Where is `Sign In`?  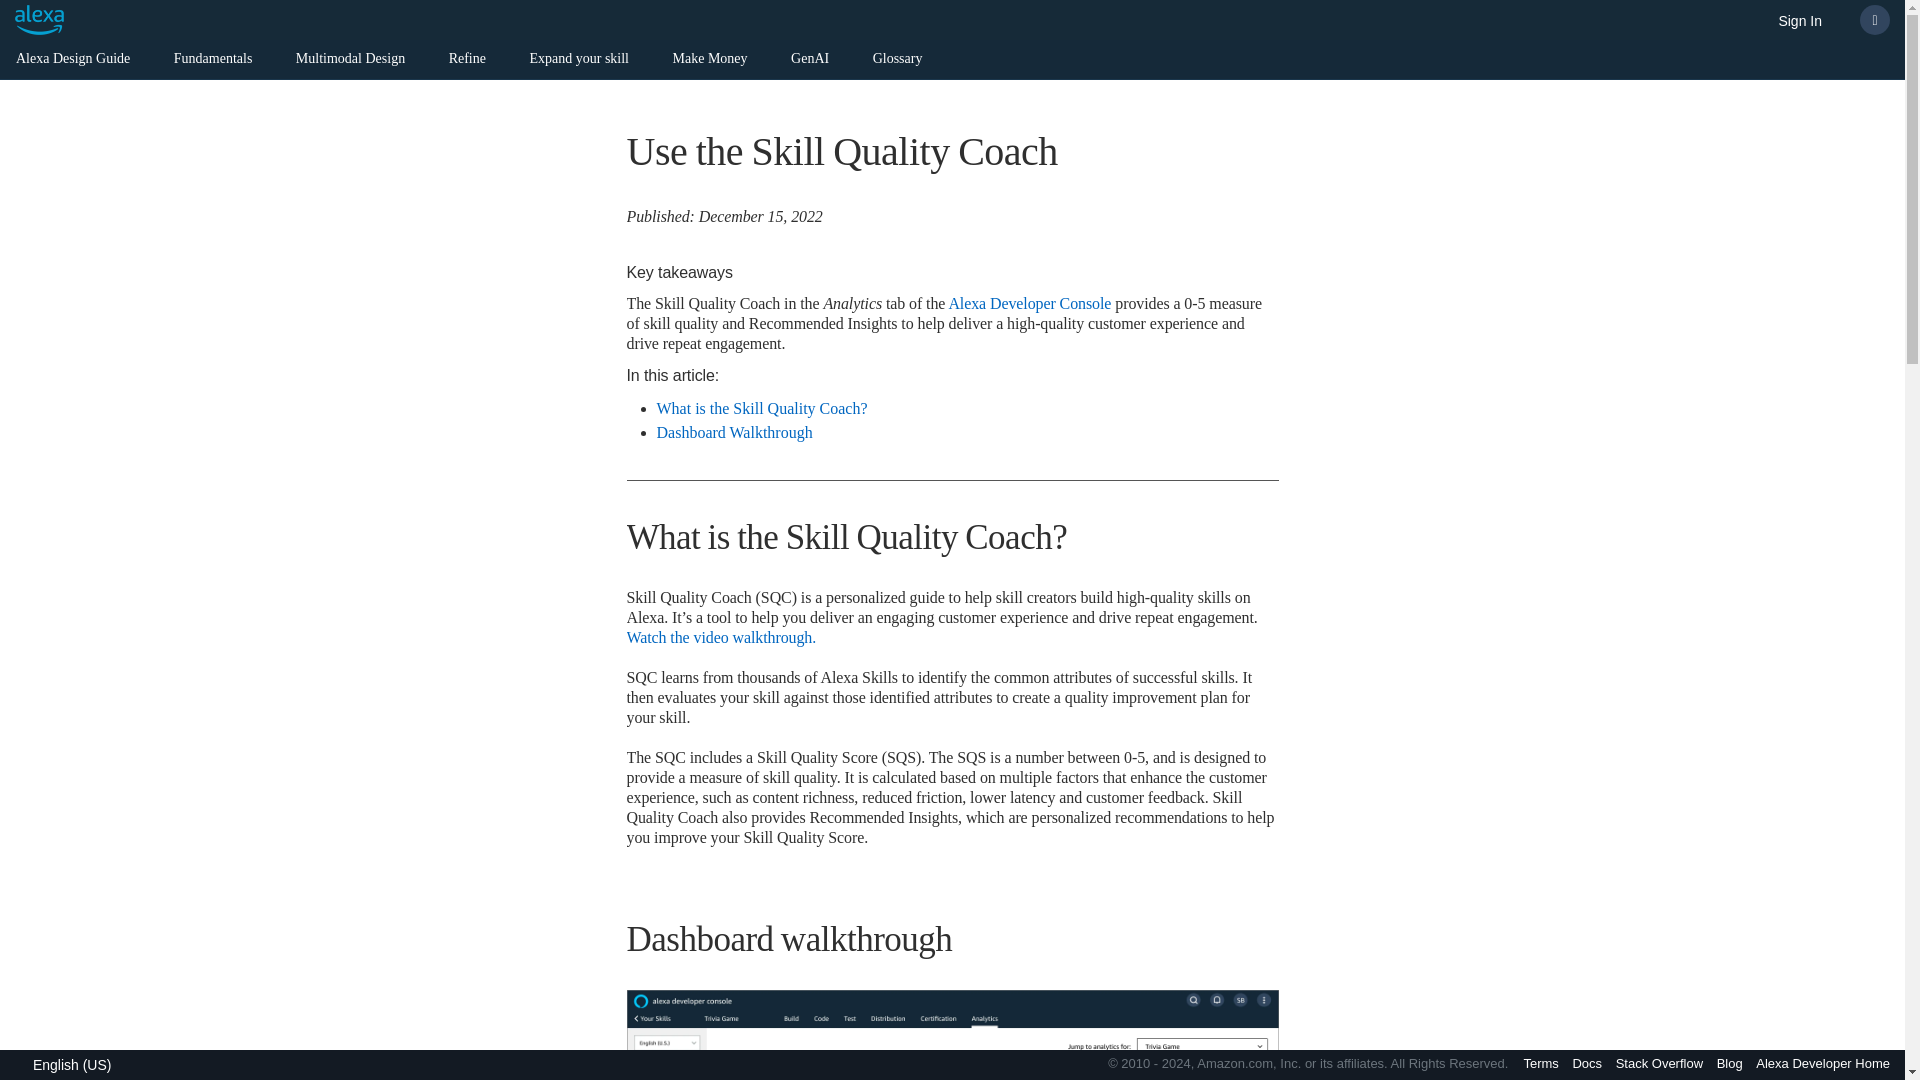 Sign In is located at coordinates (1800, 22).